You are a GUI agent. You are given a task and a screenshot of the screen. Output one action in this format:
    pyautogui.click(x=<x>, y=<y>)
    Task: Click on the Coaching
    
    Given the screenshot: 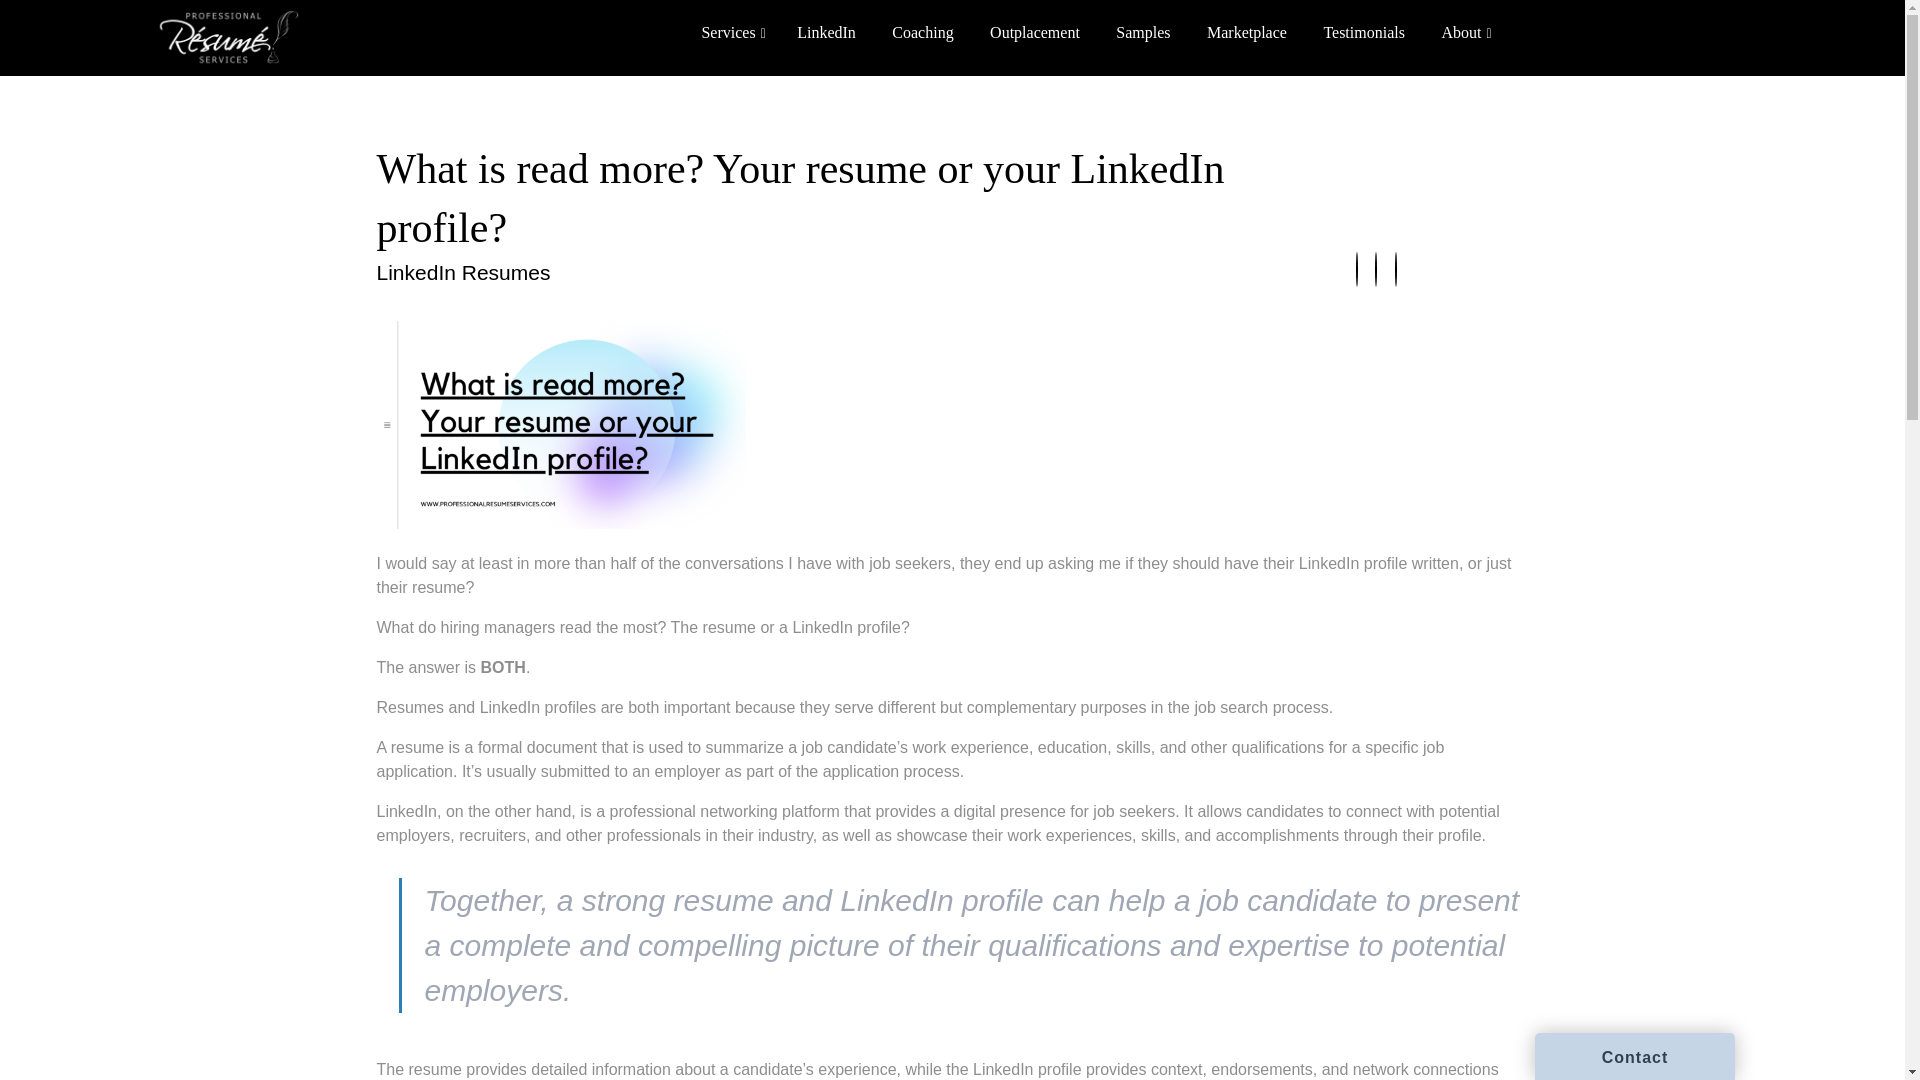 What is the action you would take?
    pyautogui.click(x=922, y=32)
    